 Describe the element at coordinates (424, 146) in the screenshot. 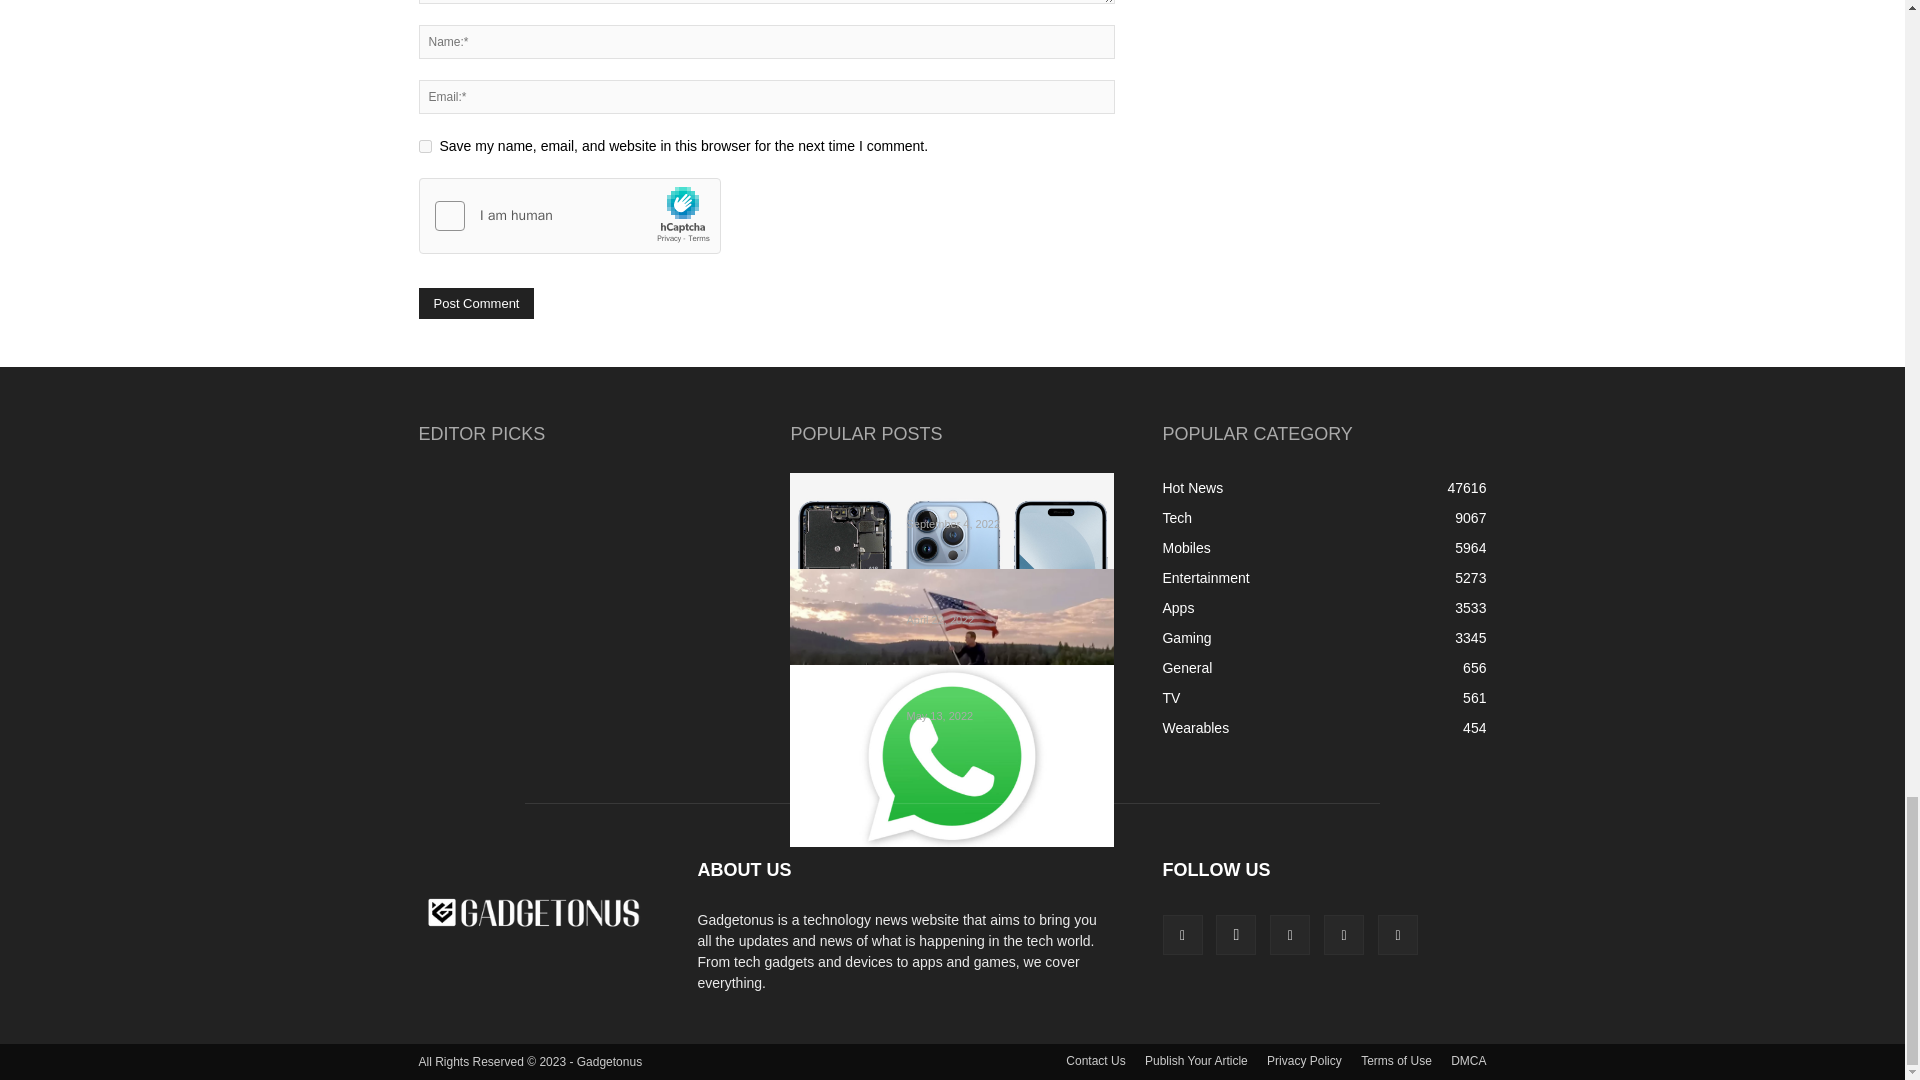

I see `yes` at that location.